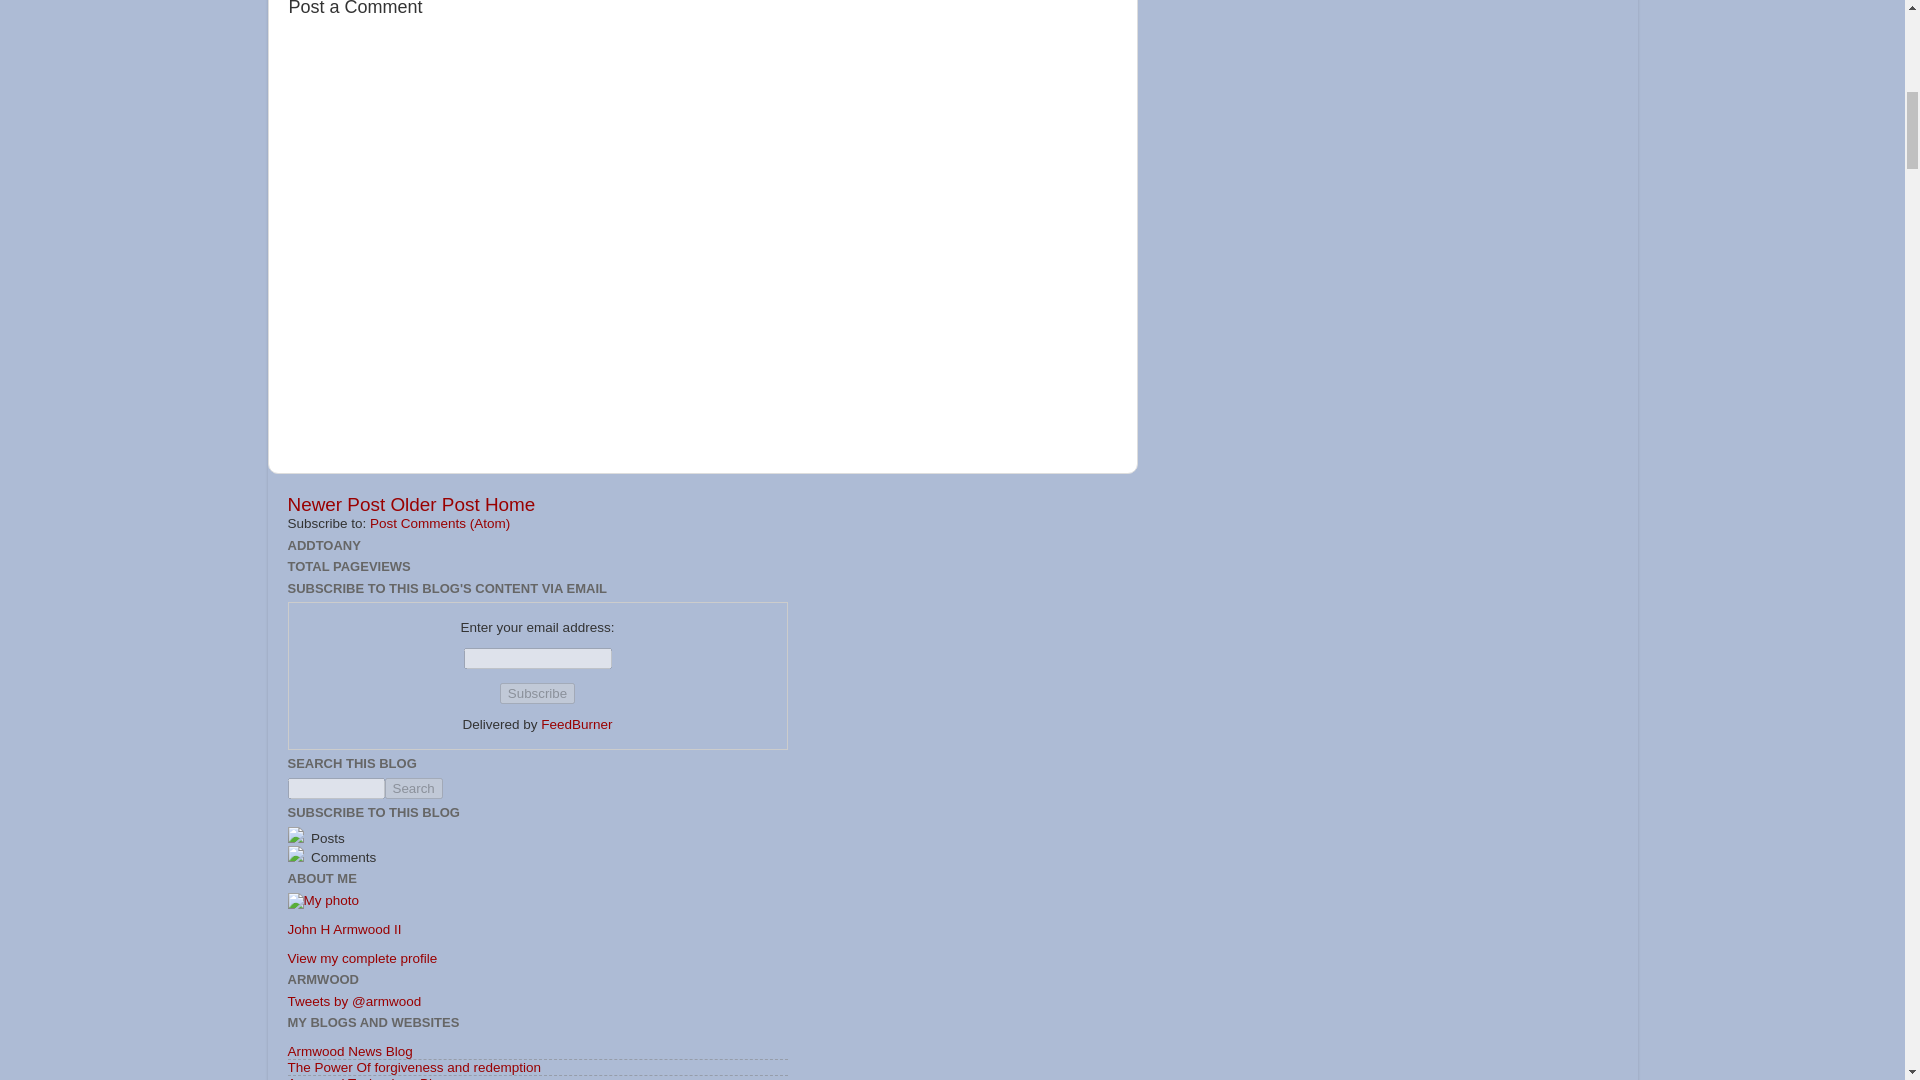 Image resolution: width=1920 pixels, height=1080 pixels. Describe the element at coordinates (336, 788) in the screenshot. I see `search` at that location.